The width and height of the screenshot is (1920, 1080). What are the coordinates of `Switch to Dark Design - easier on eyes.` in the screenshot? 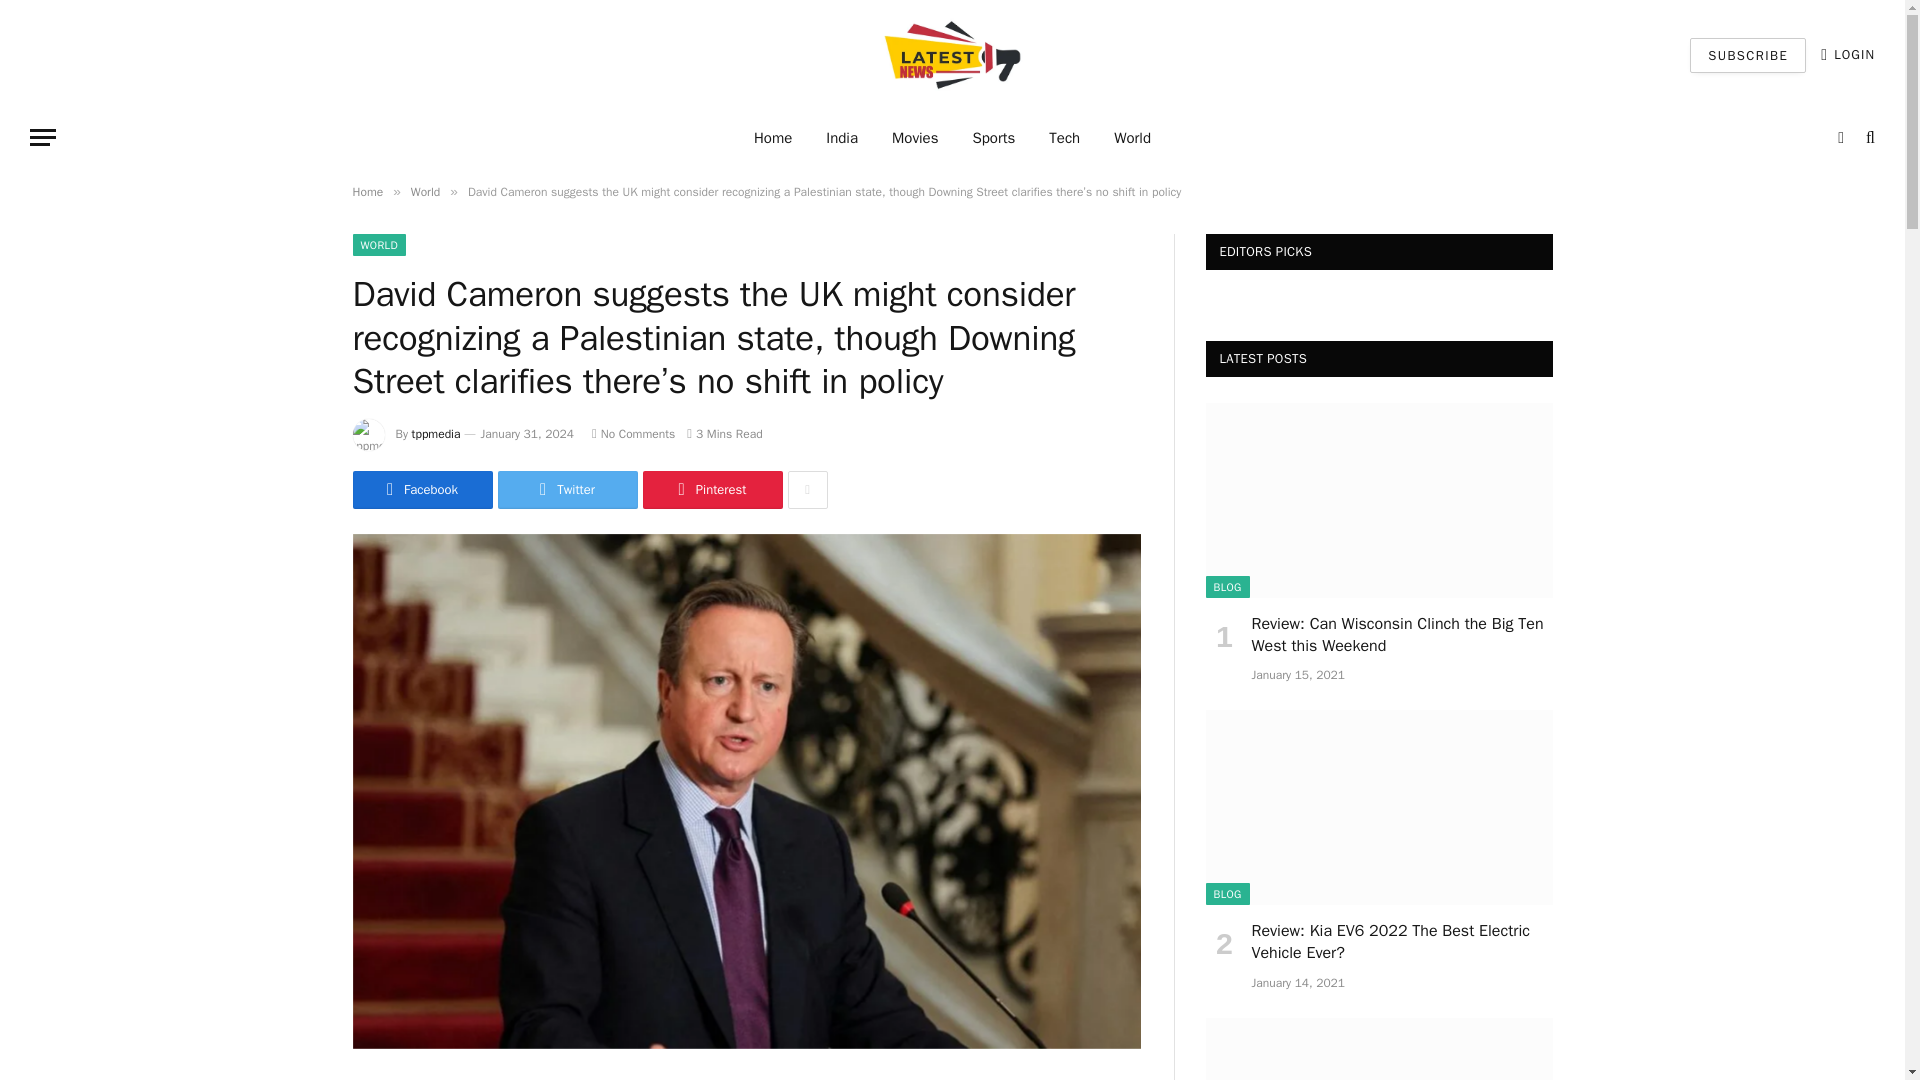 It's located at (1840, 137).